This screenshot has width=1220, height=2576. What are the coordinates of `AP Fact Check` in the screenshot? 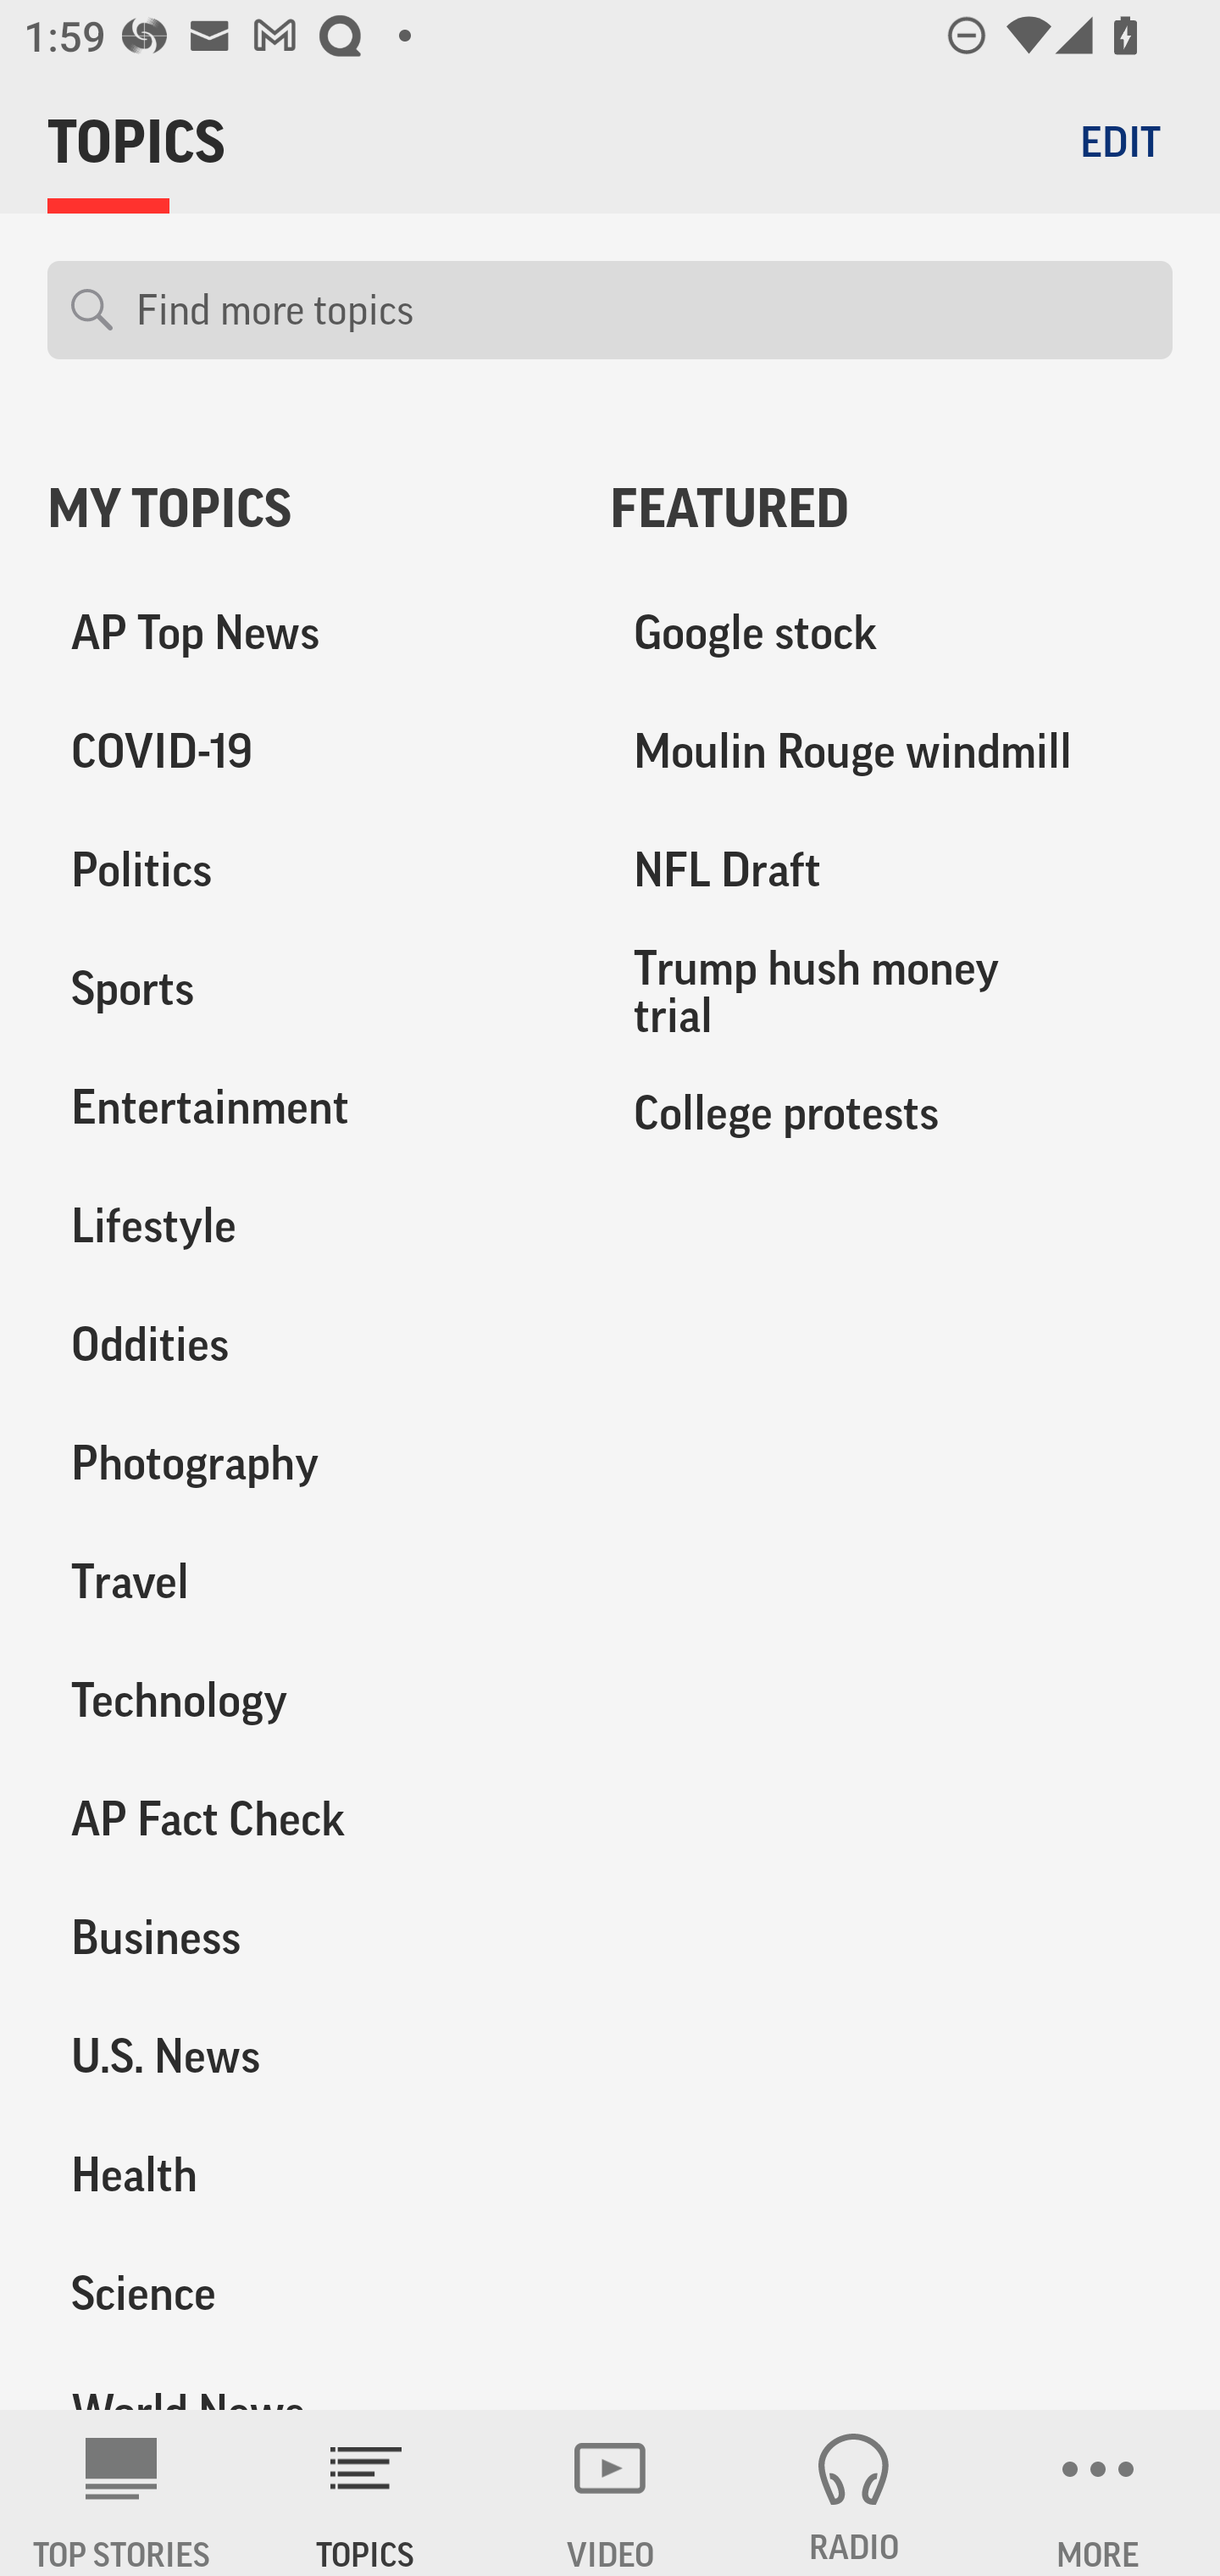 It's located at (305, 1818).